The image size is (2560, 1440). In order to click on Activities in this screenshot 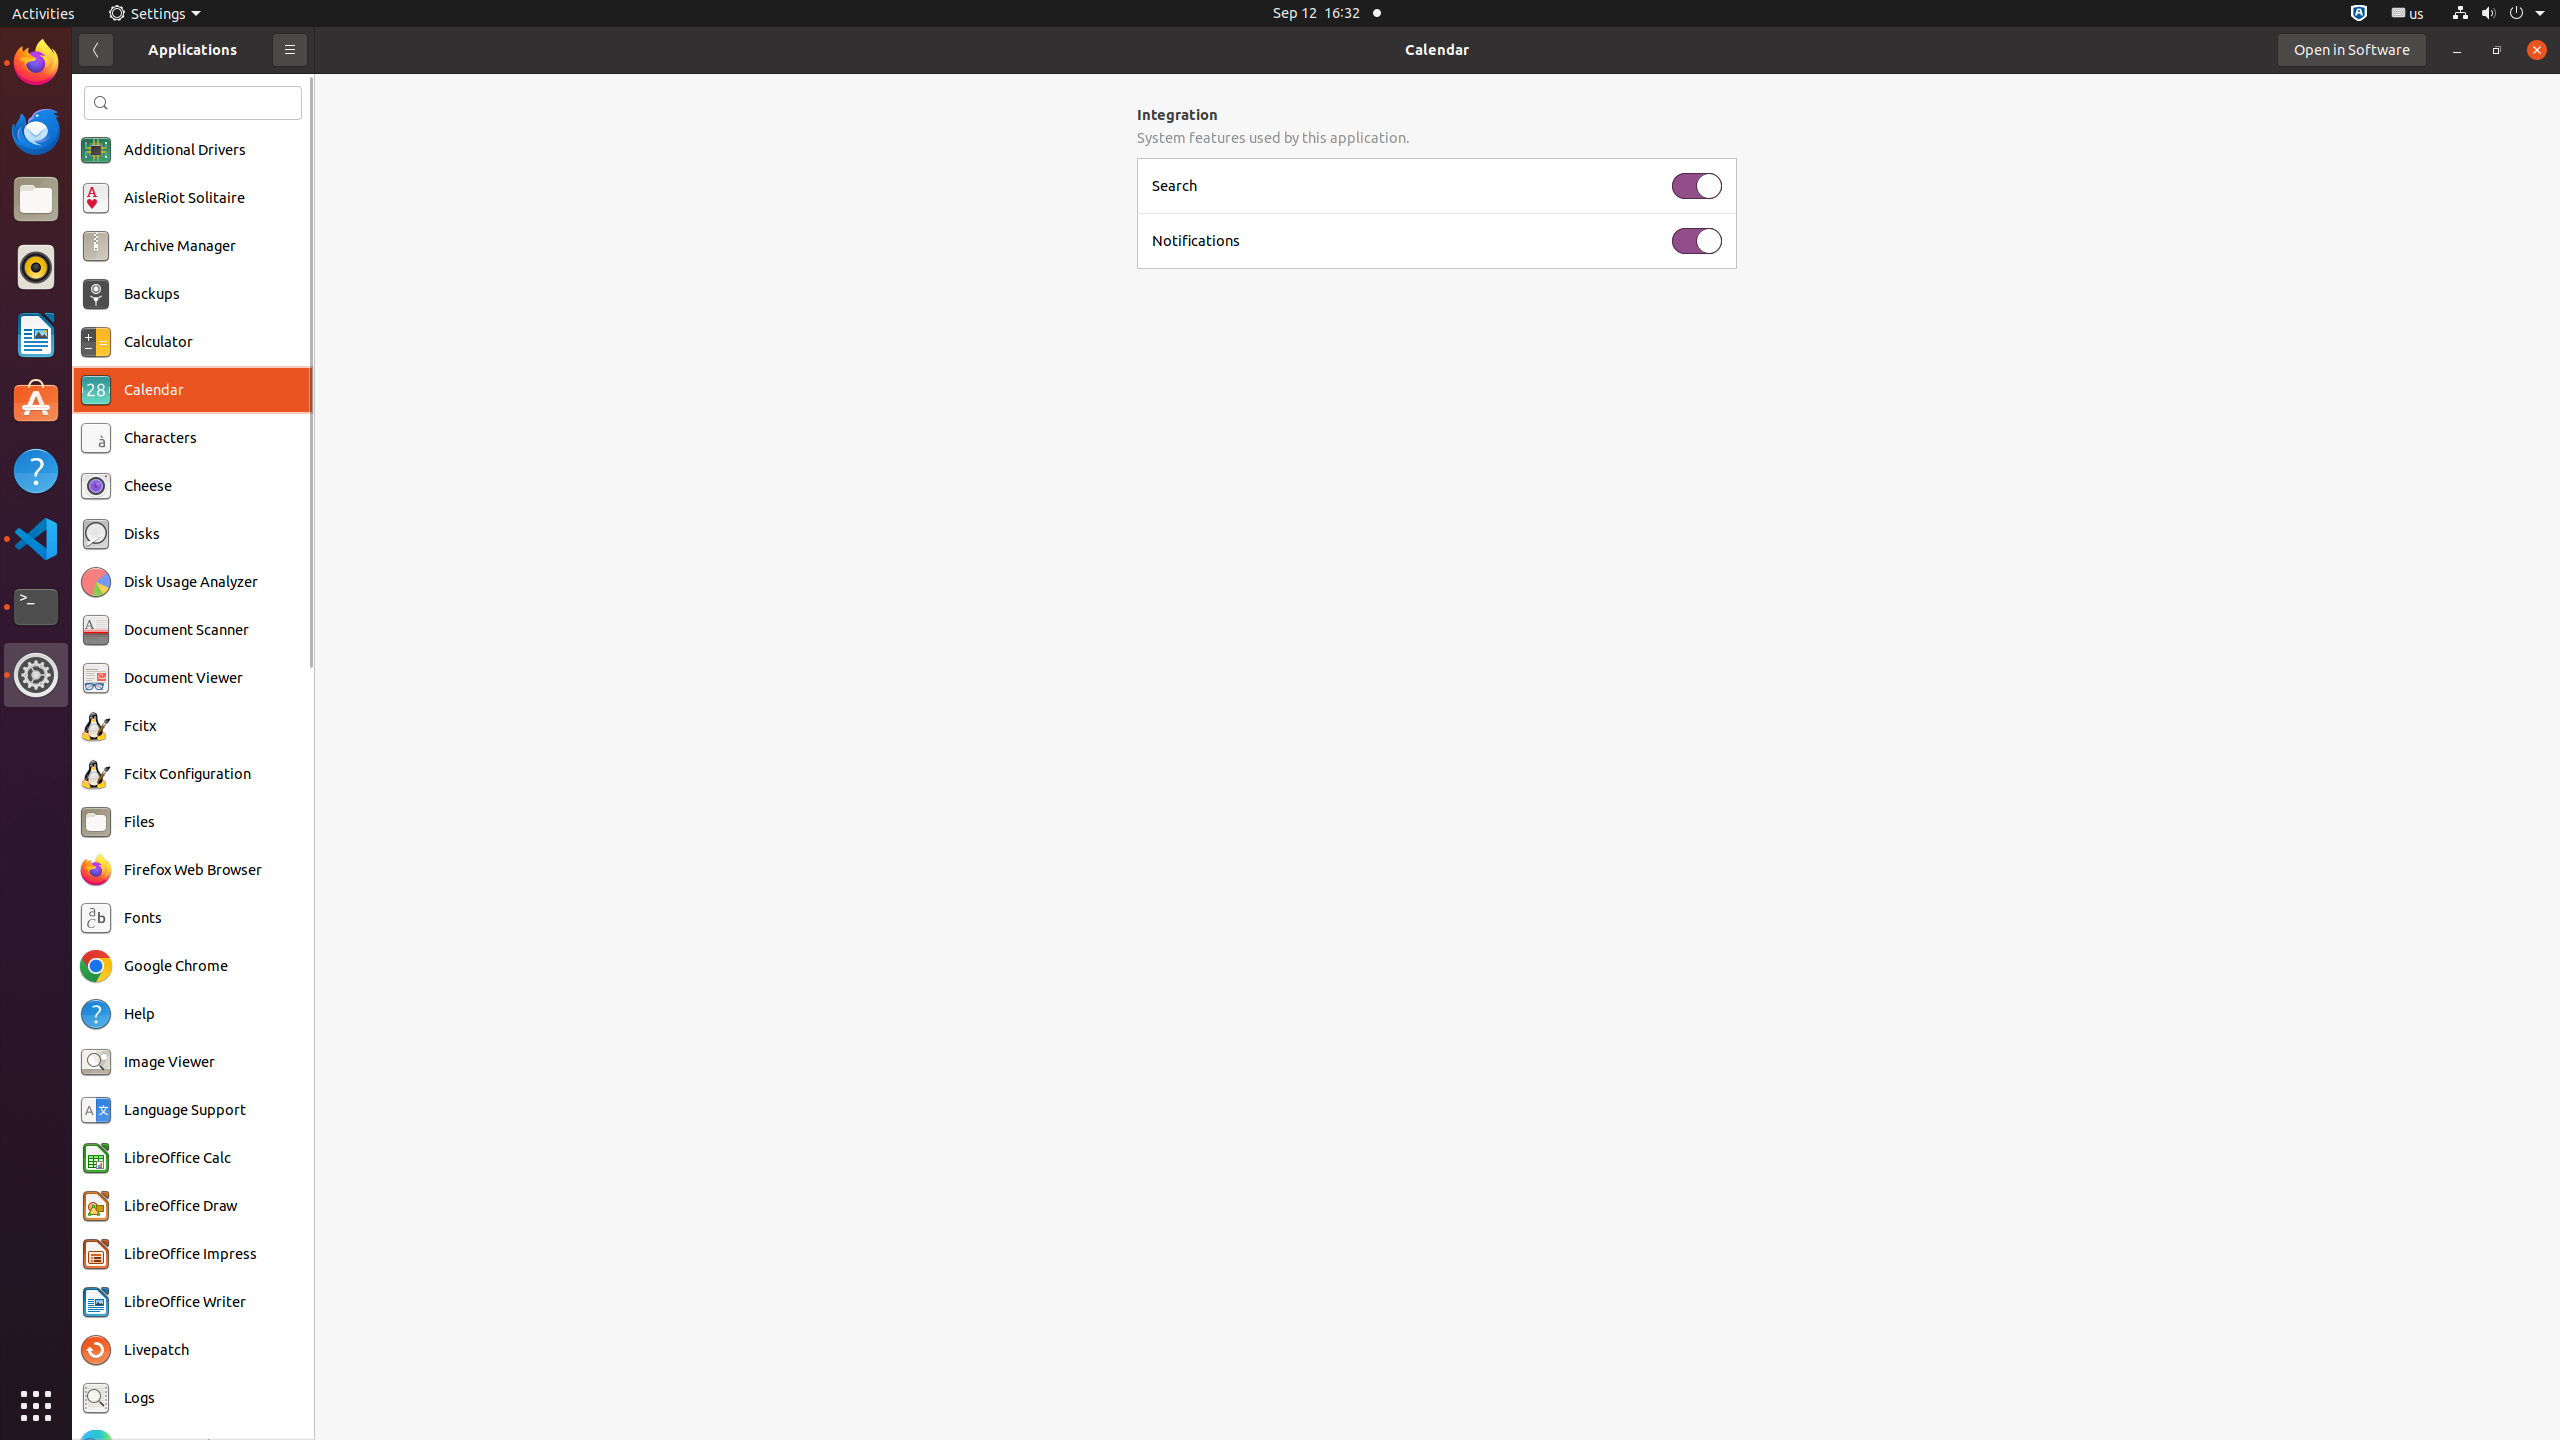, I will do `click(44, 14)`.